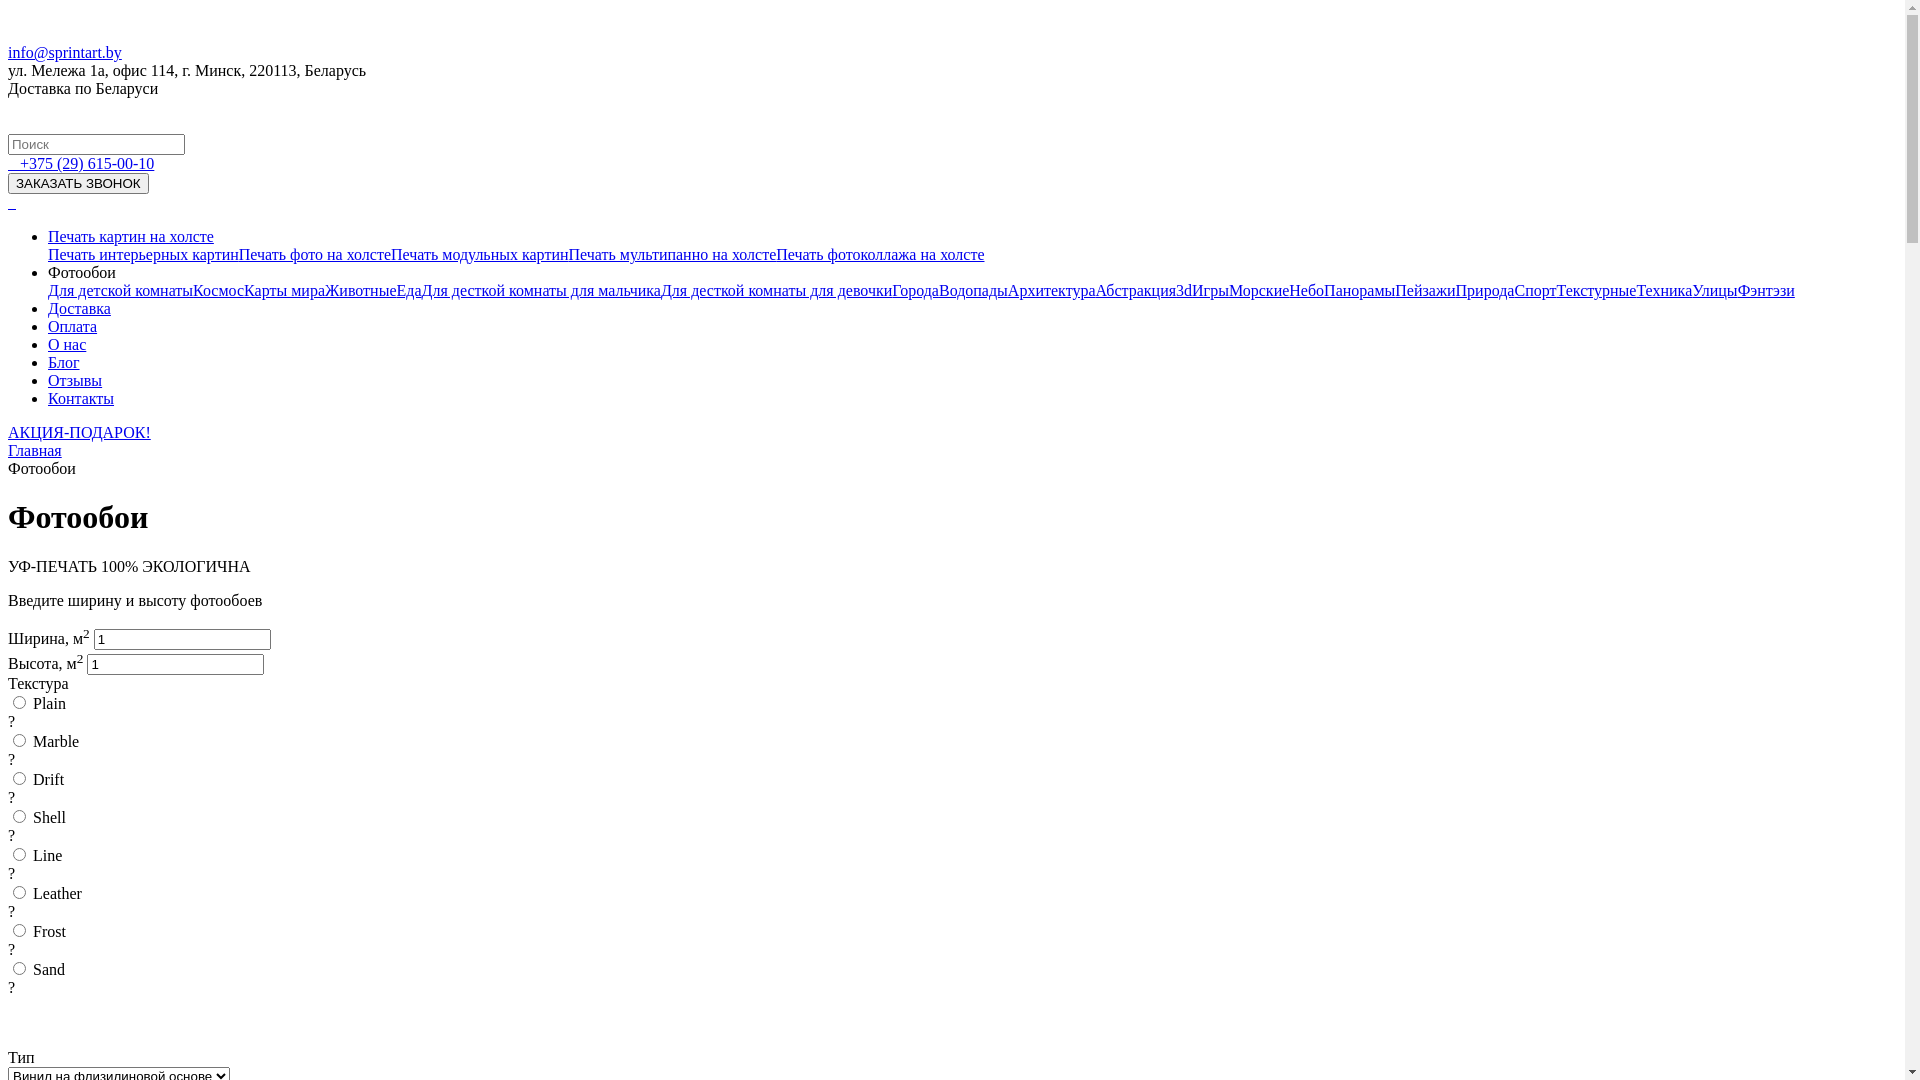 The width and height of the screenshot is (1920, 1080). What do you see at coordinates (1184, 290) in the screenshot?
I see `3d` at bounding box center [1184, 290].